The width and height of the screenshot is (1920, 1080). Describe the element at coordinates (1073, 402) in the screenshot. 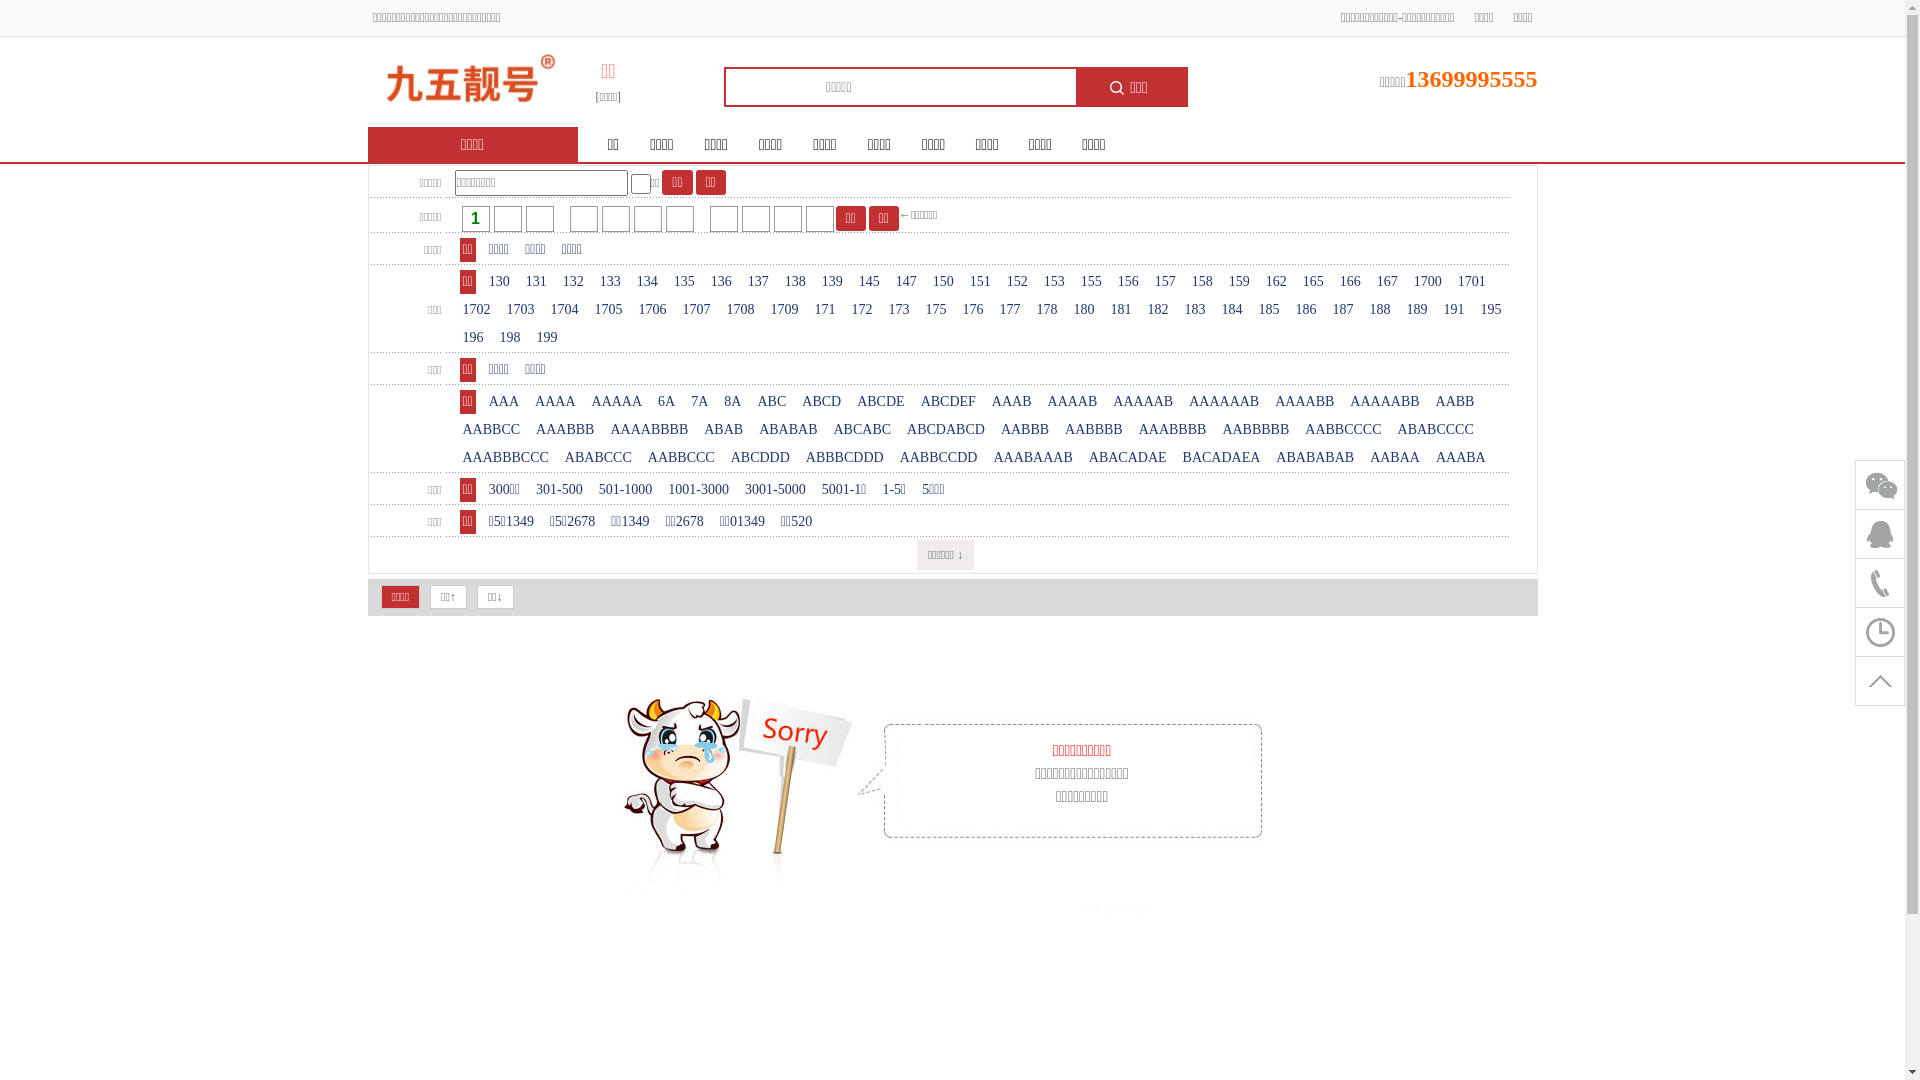

I see `AAAAB` at that location.